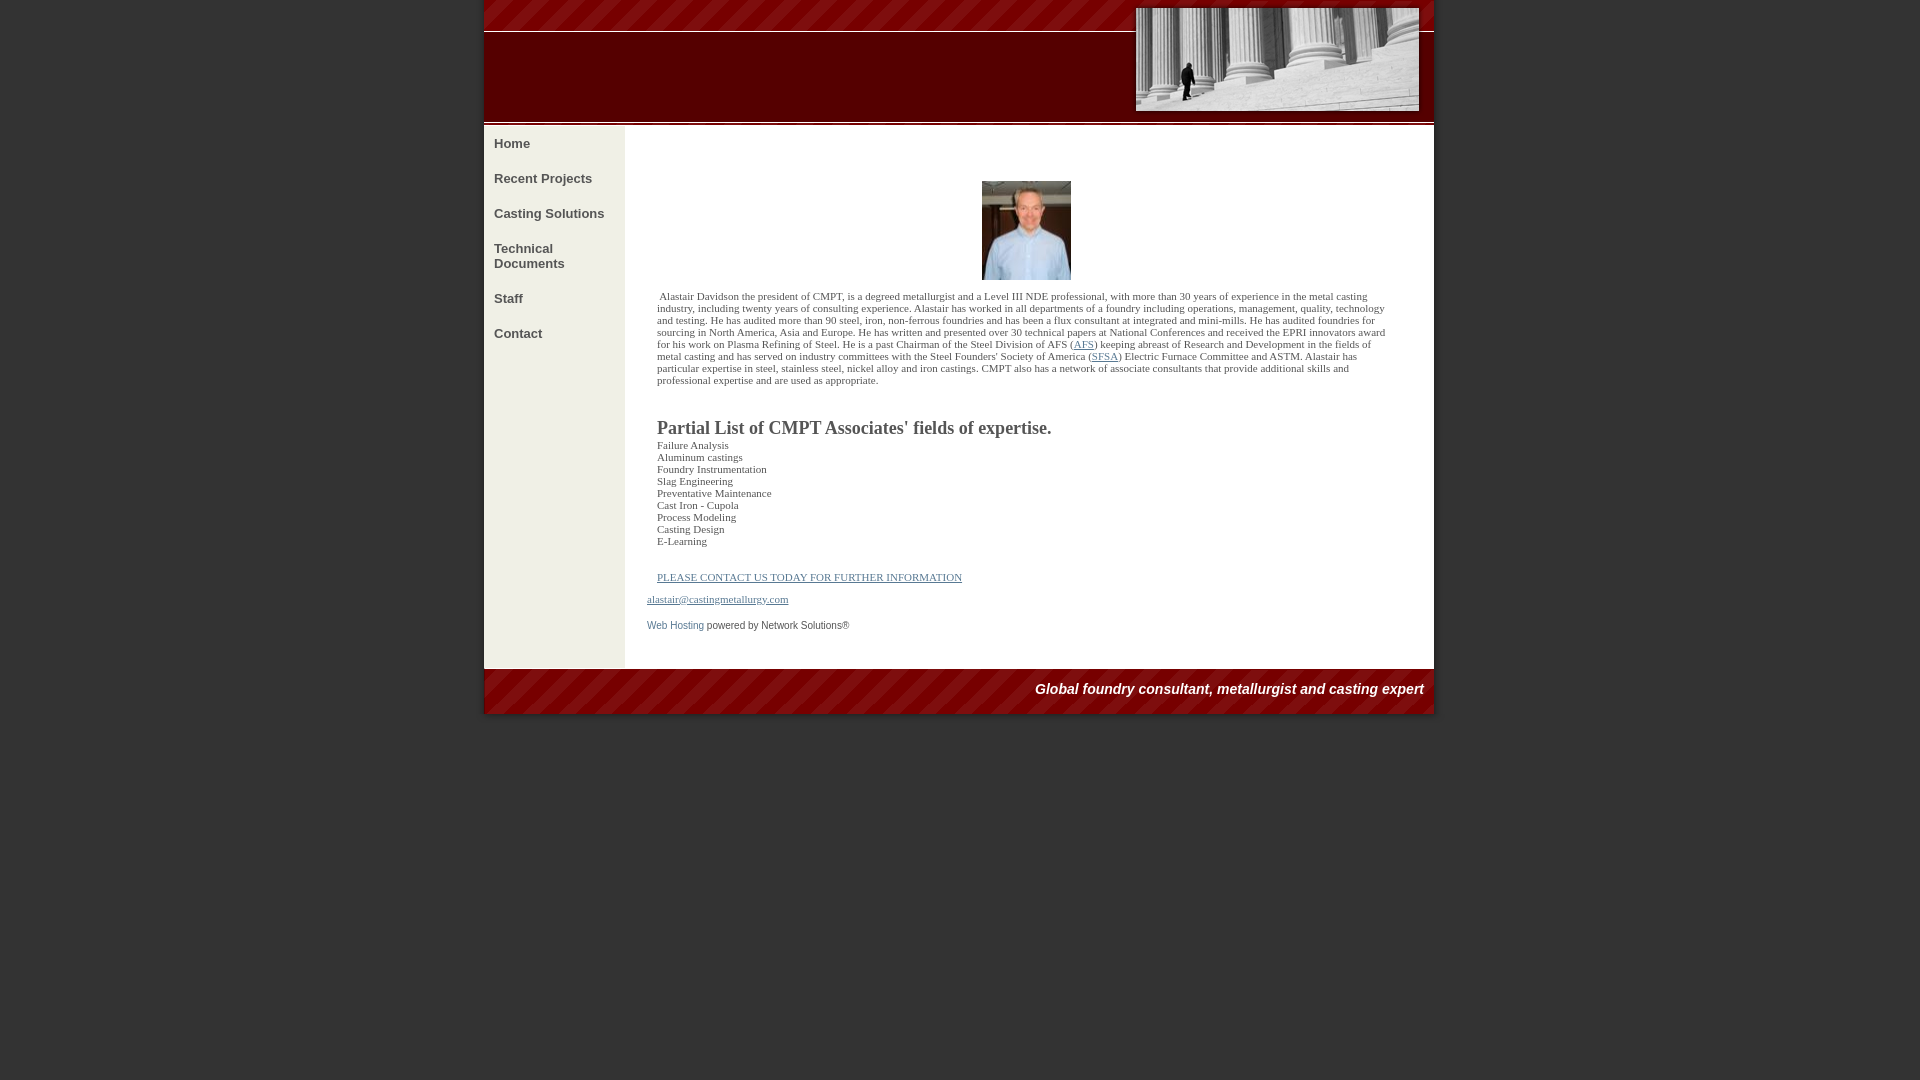  Describe the element at coordinates (554, 298) in the screenshot. I see `Staff` at that location.